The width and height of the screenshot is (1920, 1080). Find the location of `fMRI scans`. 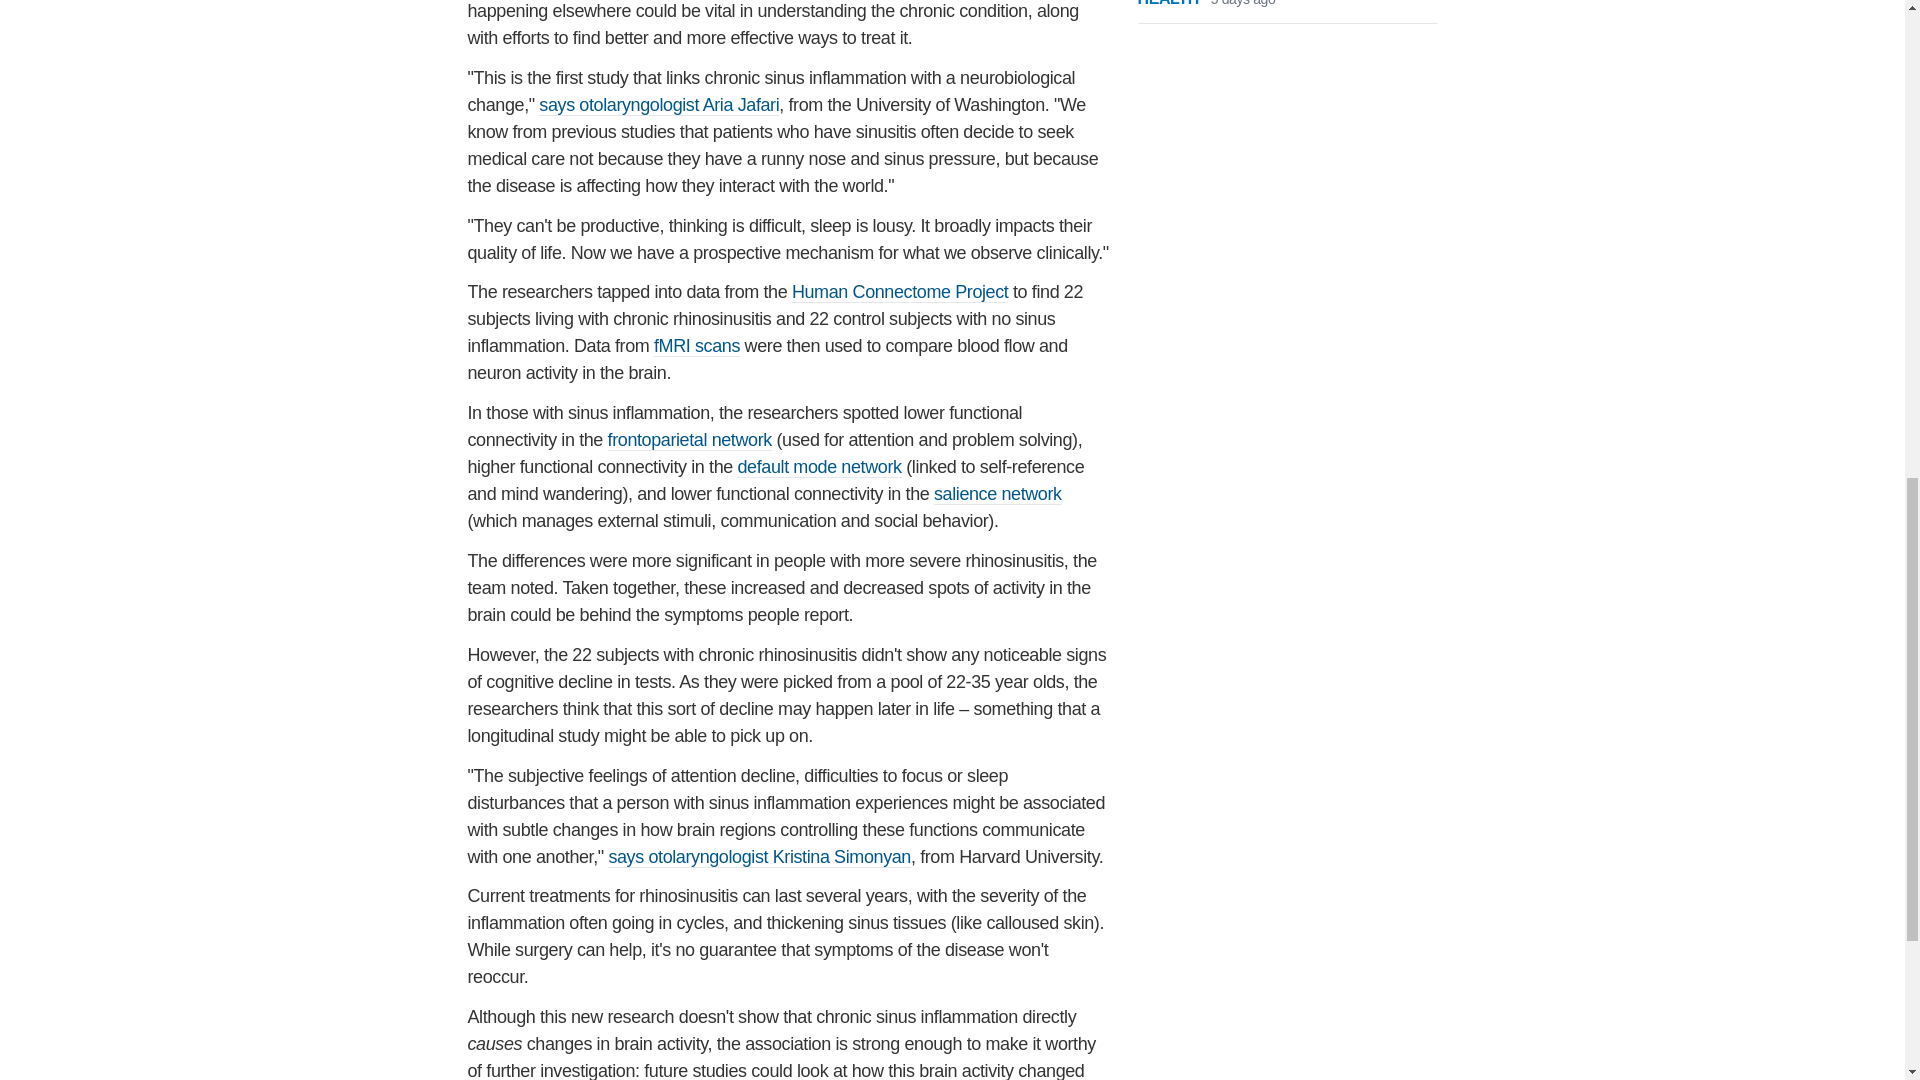

fMRI scans is located at coordinates (696, 346).